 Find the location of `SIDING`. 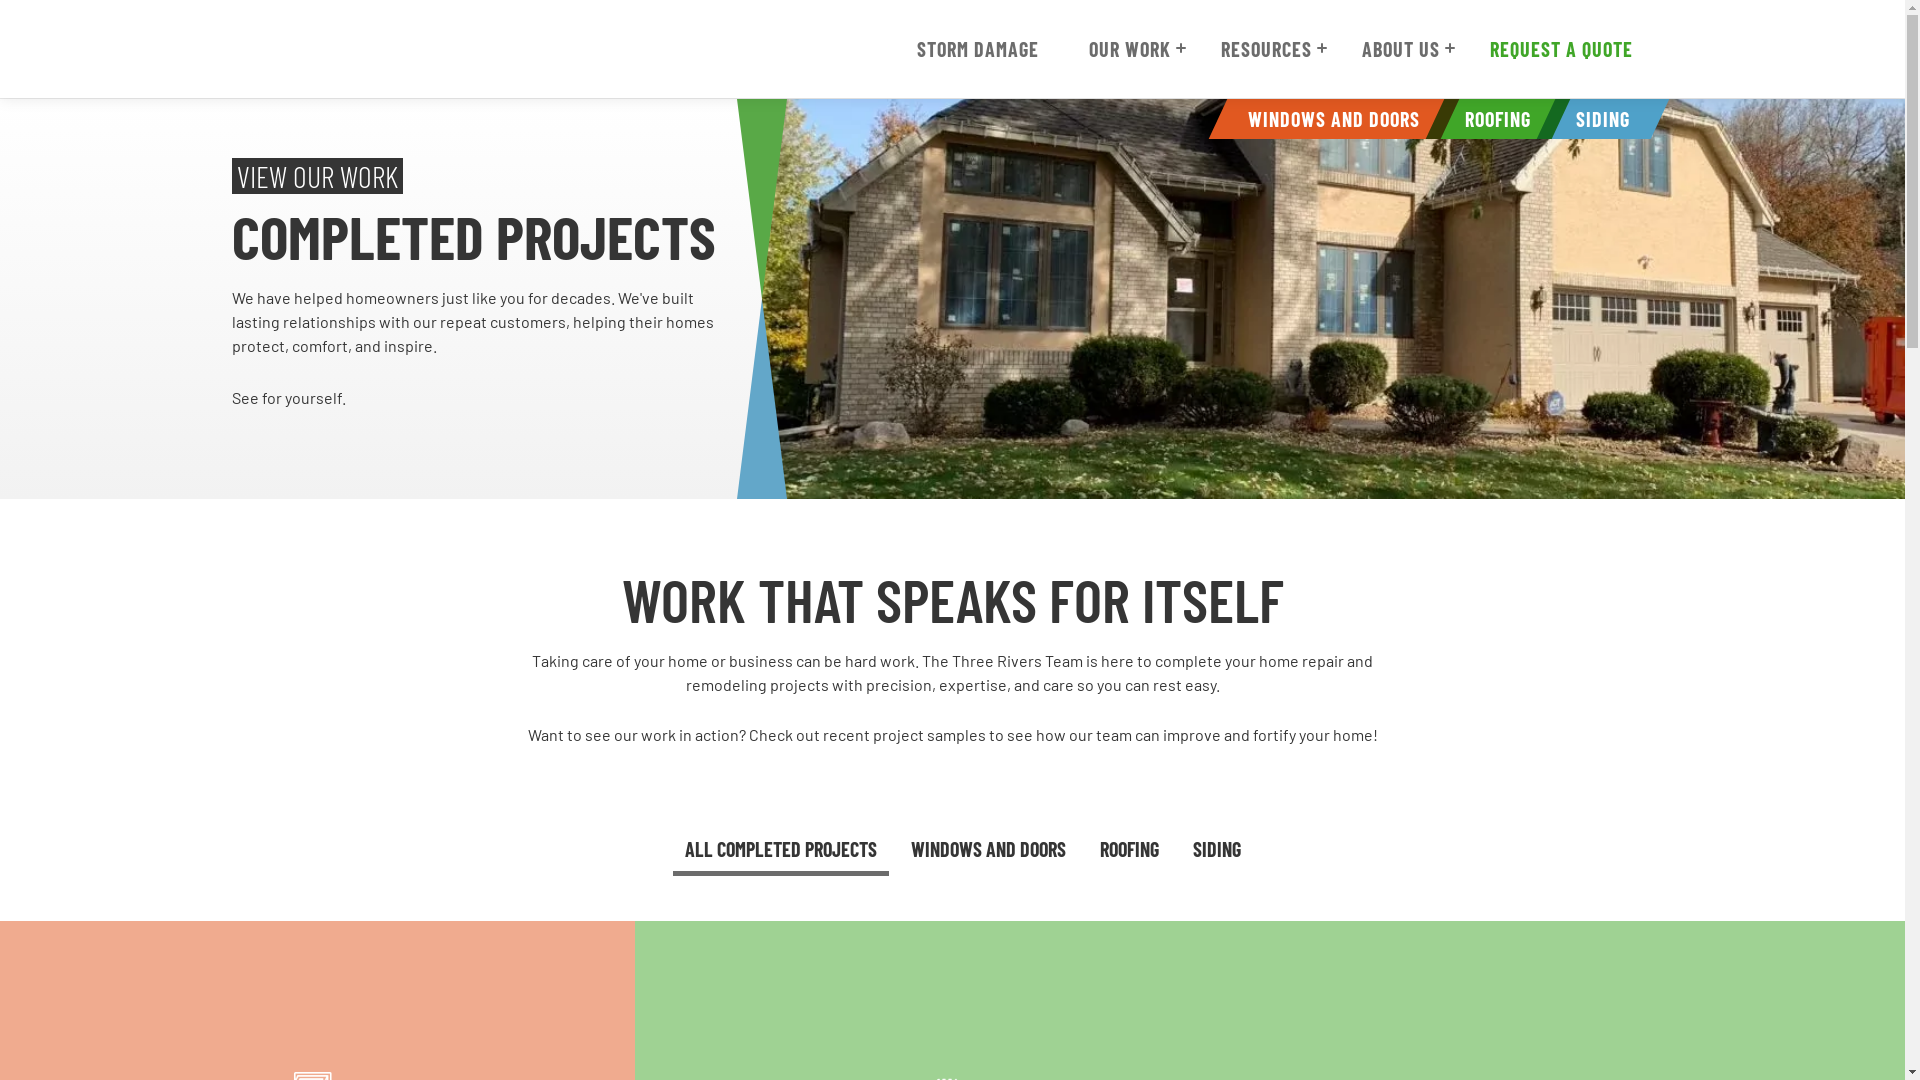

SIDING is located at coordinates (1594, 119).